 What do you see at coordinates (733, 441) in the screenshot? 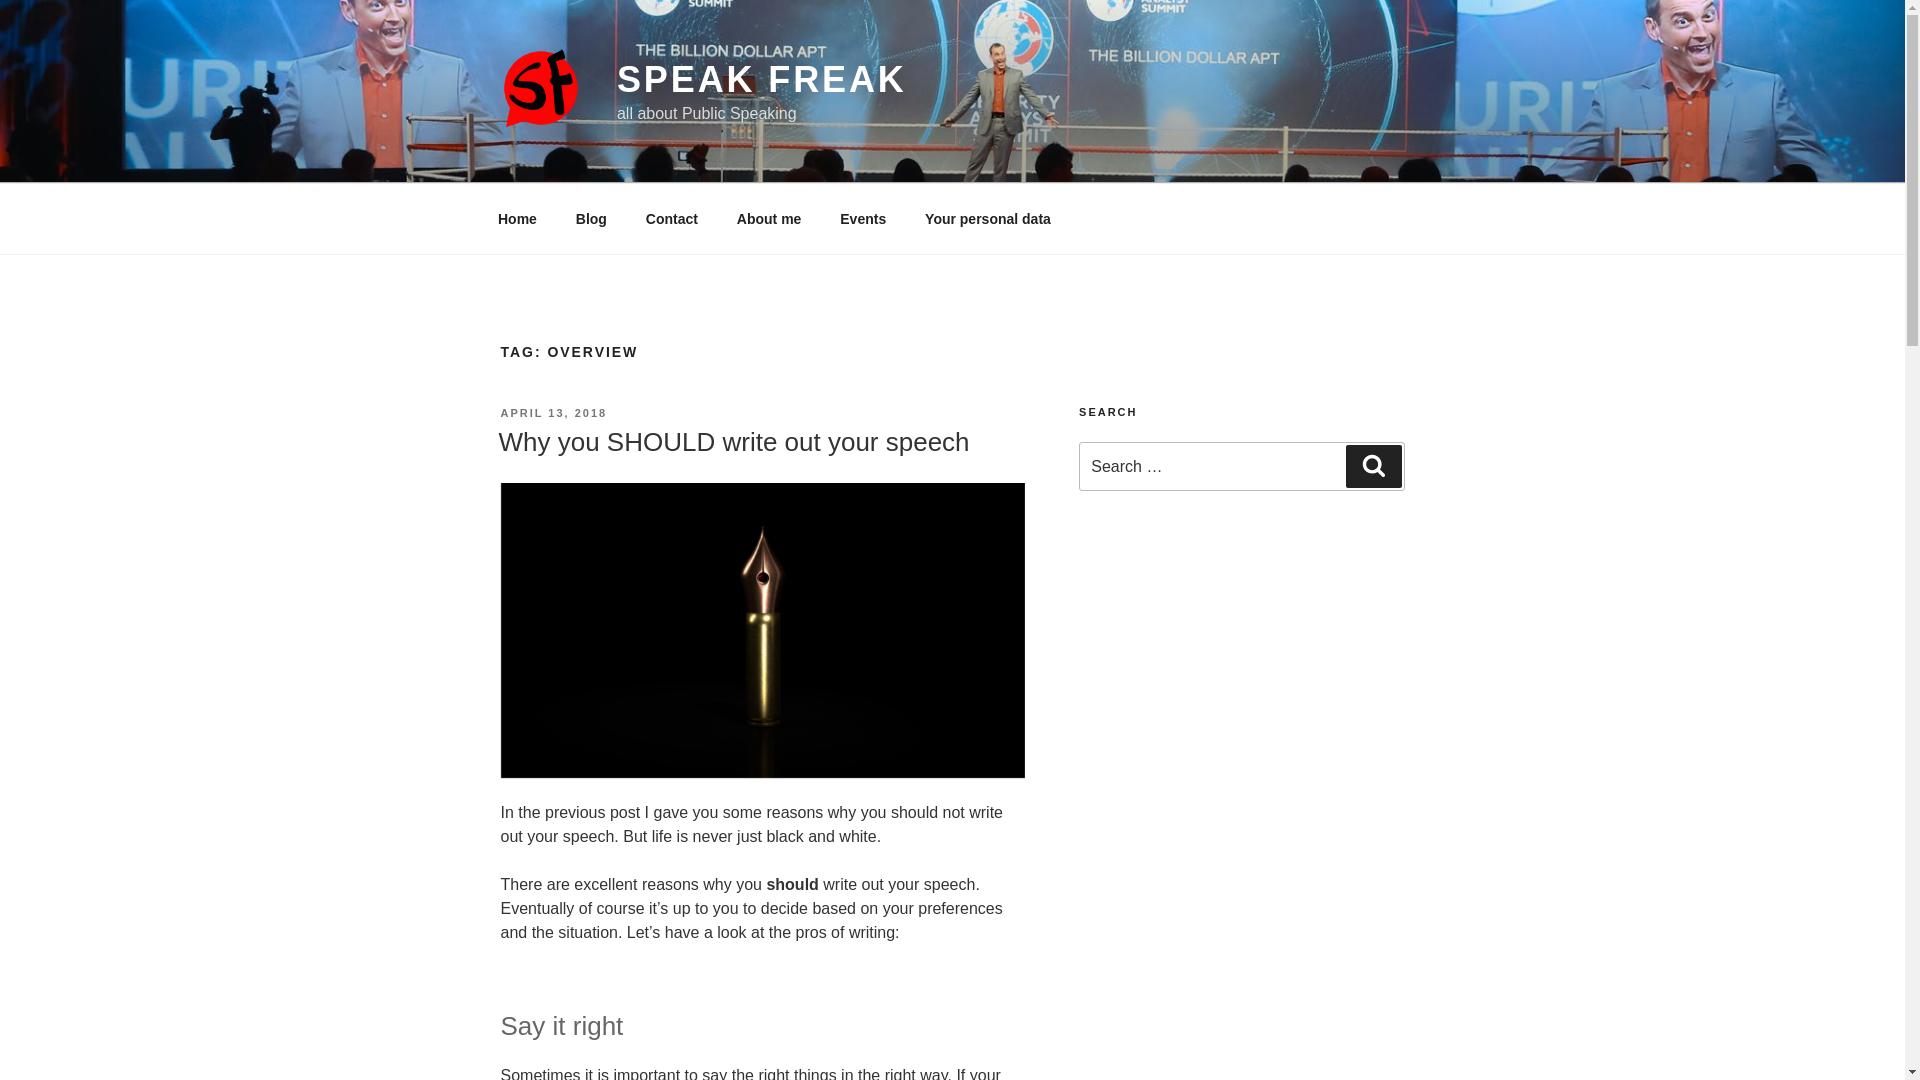
I see `Why you SHOULD write out your speech` at bounding box center [733, 441].